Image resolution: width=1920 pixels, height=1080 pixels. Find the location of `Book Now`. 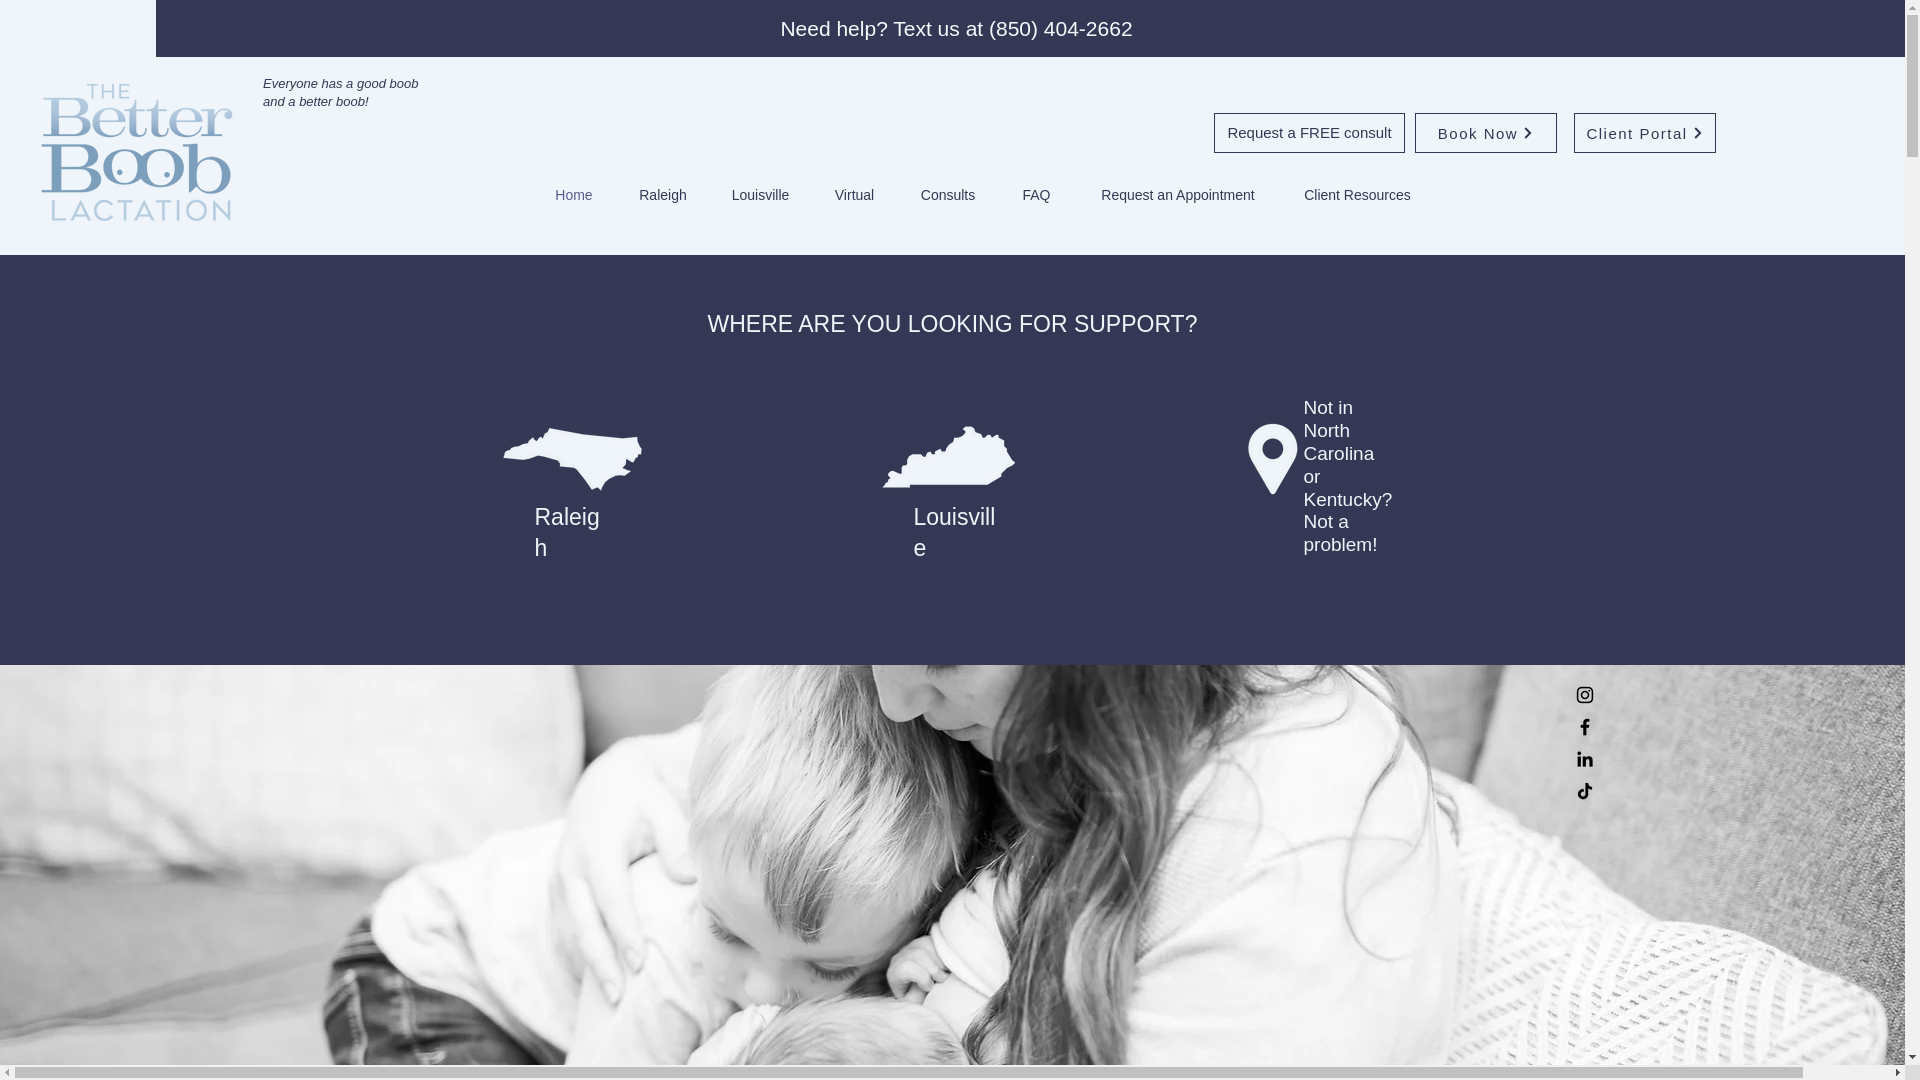

Book Now is located at coordinates (1486, 133).